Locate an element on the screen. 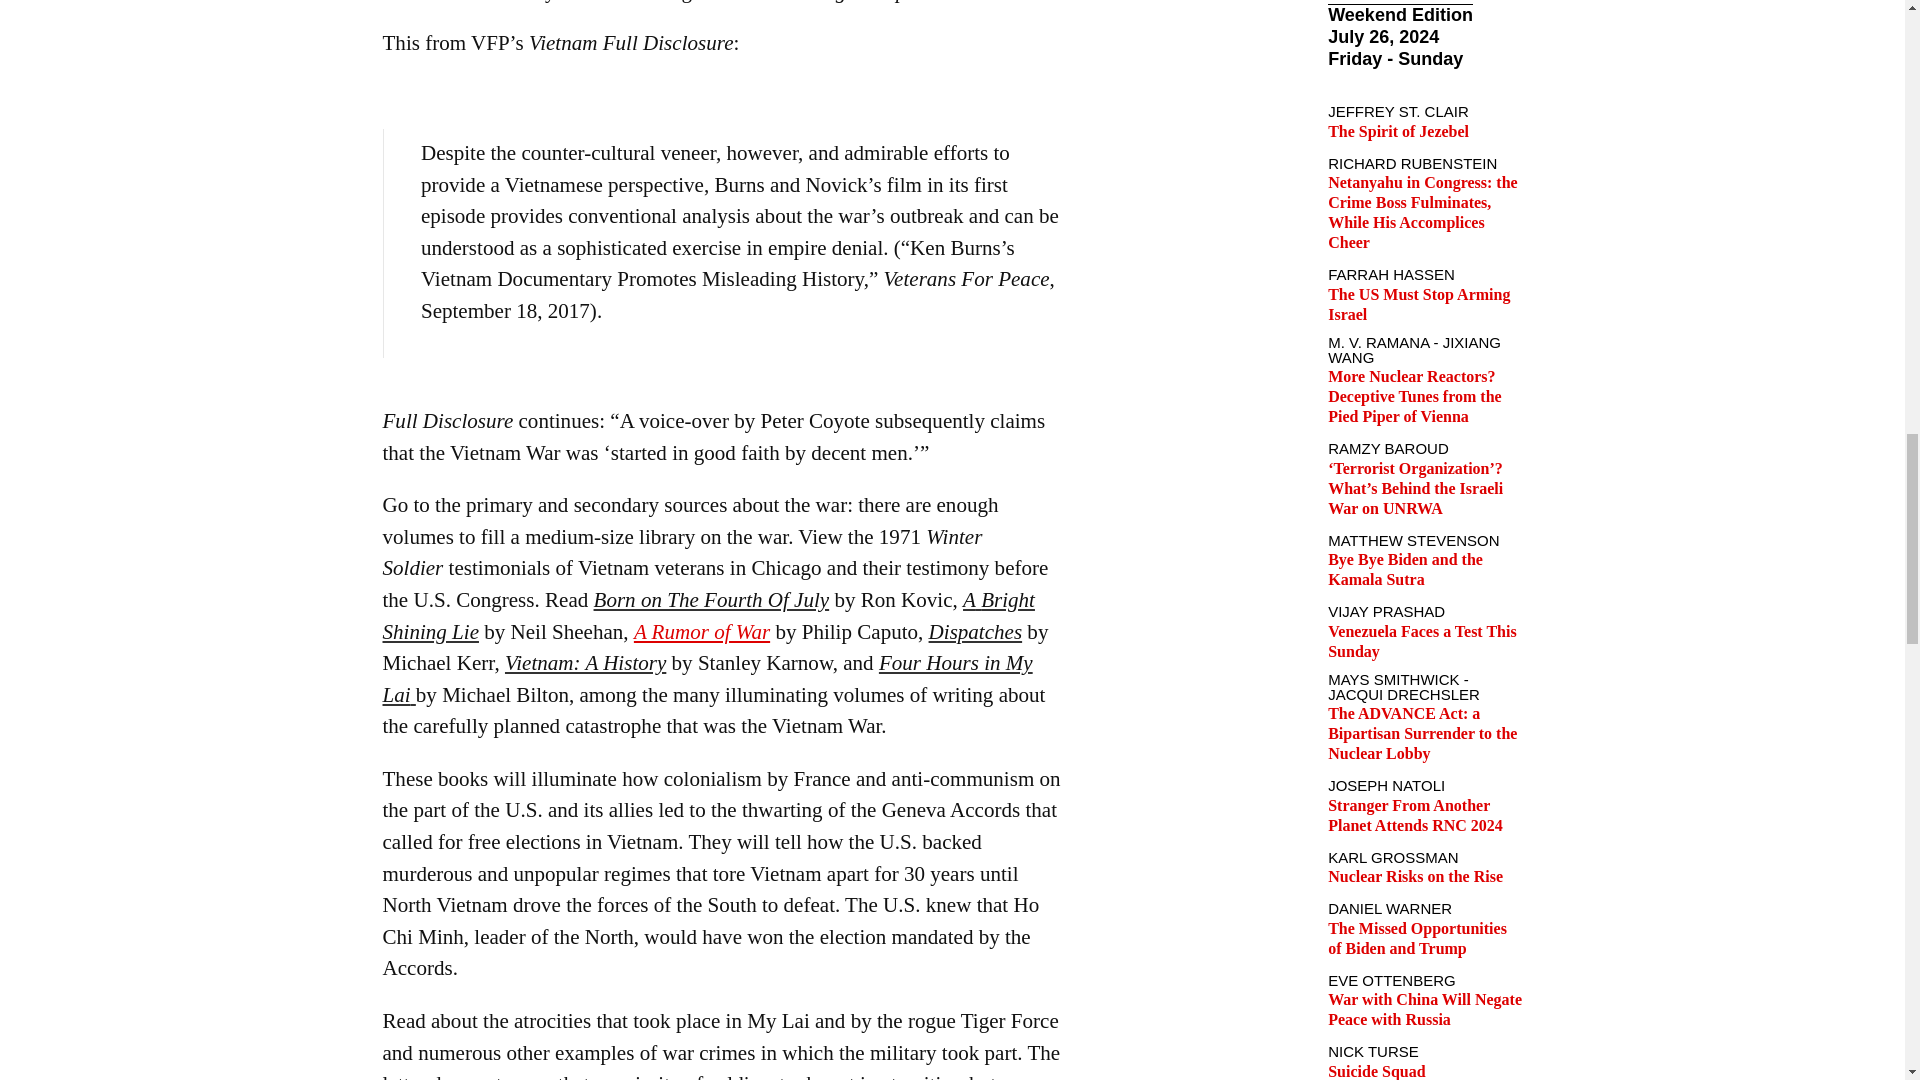  A Rumor of War is located at coordinates (701, 631).